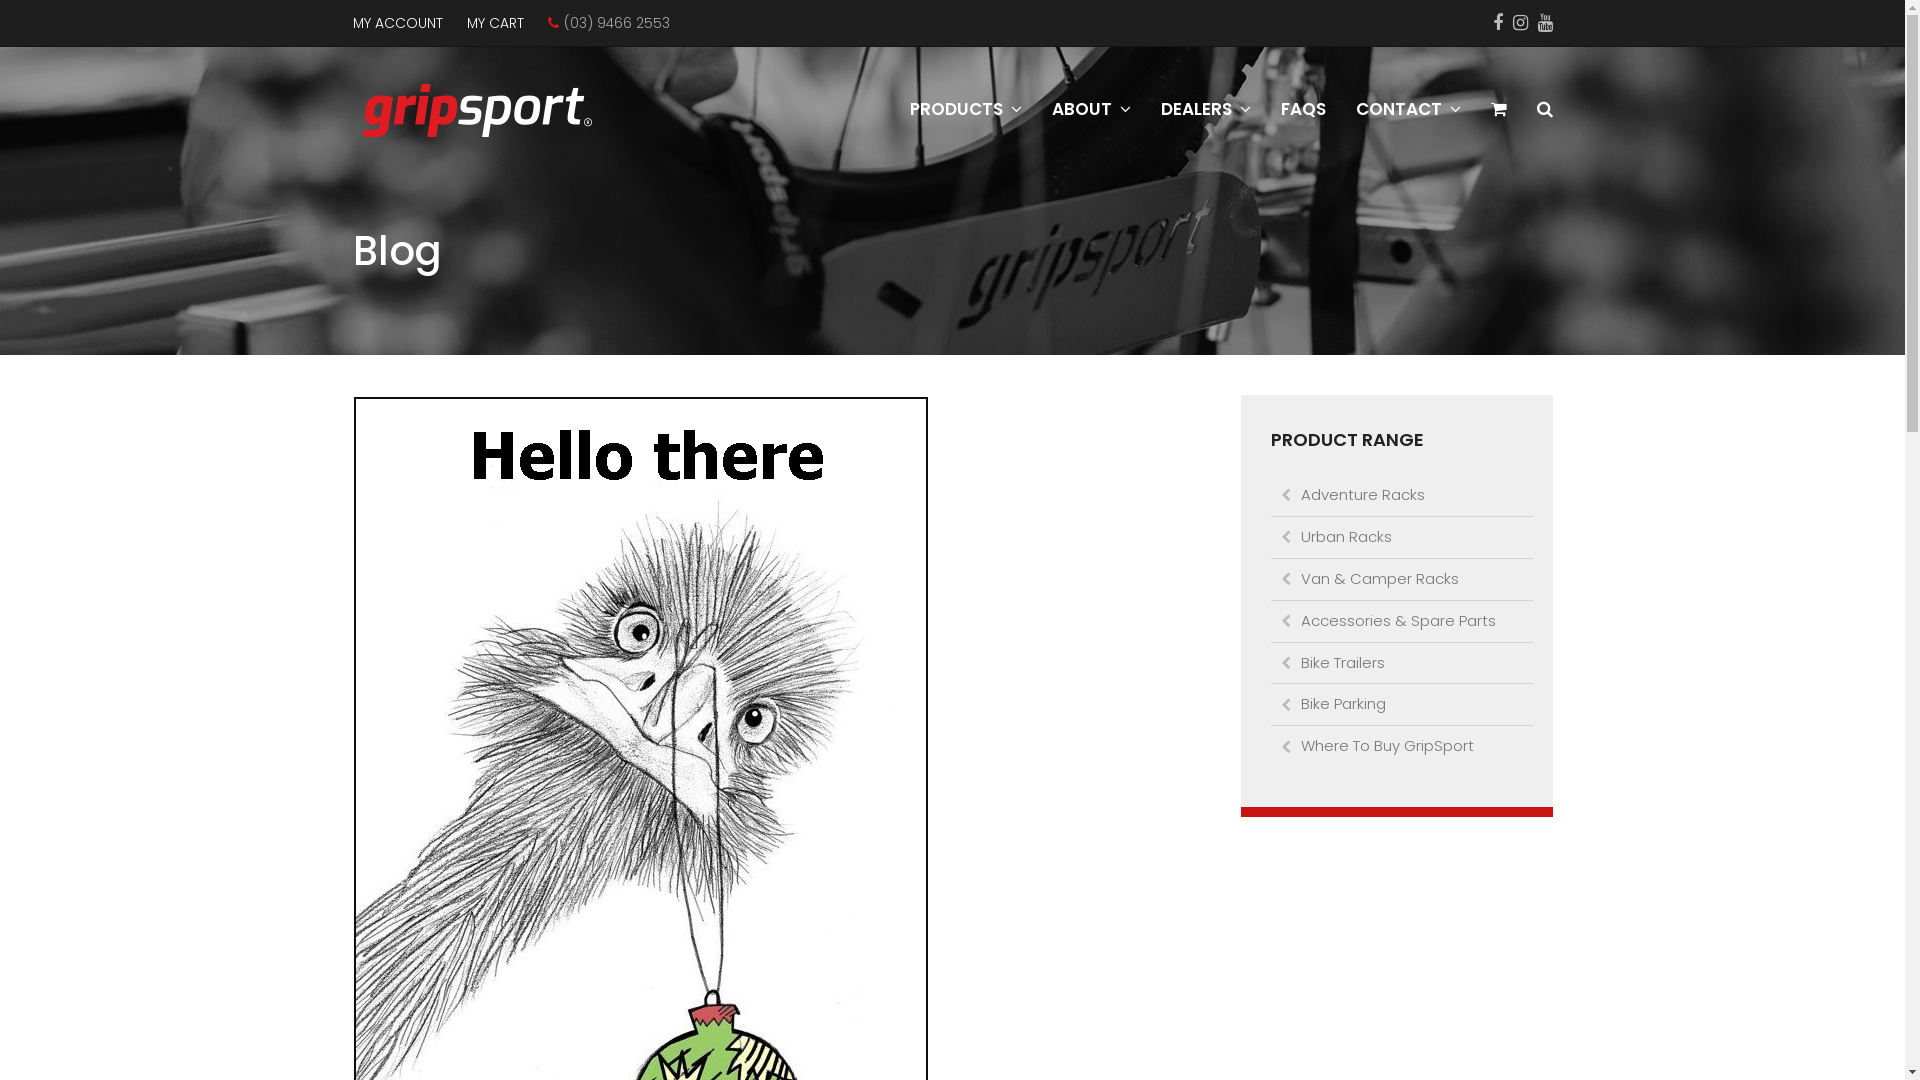 The image size is (1920, 1080). Describe the element at coordinates (1401, 580) in the screenshot. I see `Van & Camper Racks` at that location.